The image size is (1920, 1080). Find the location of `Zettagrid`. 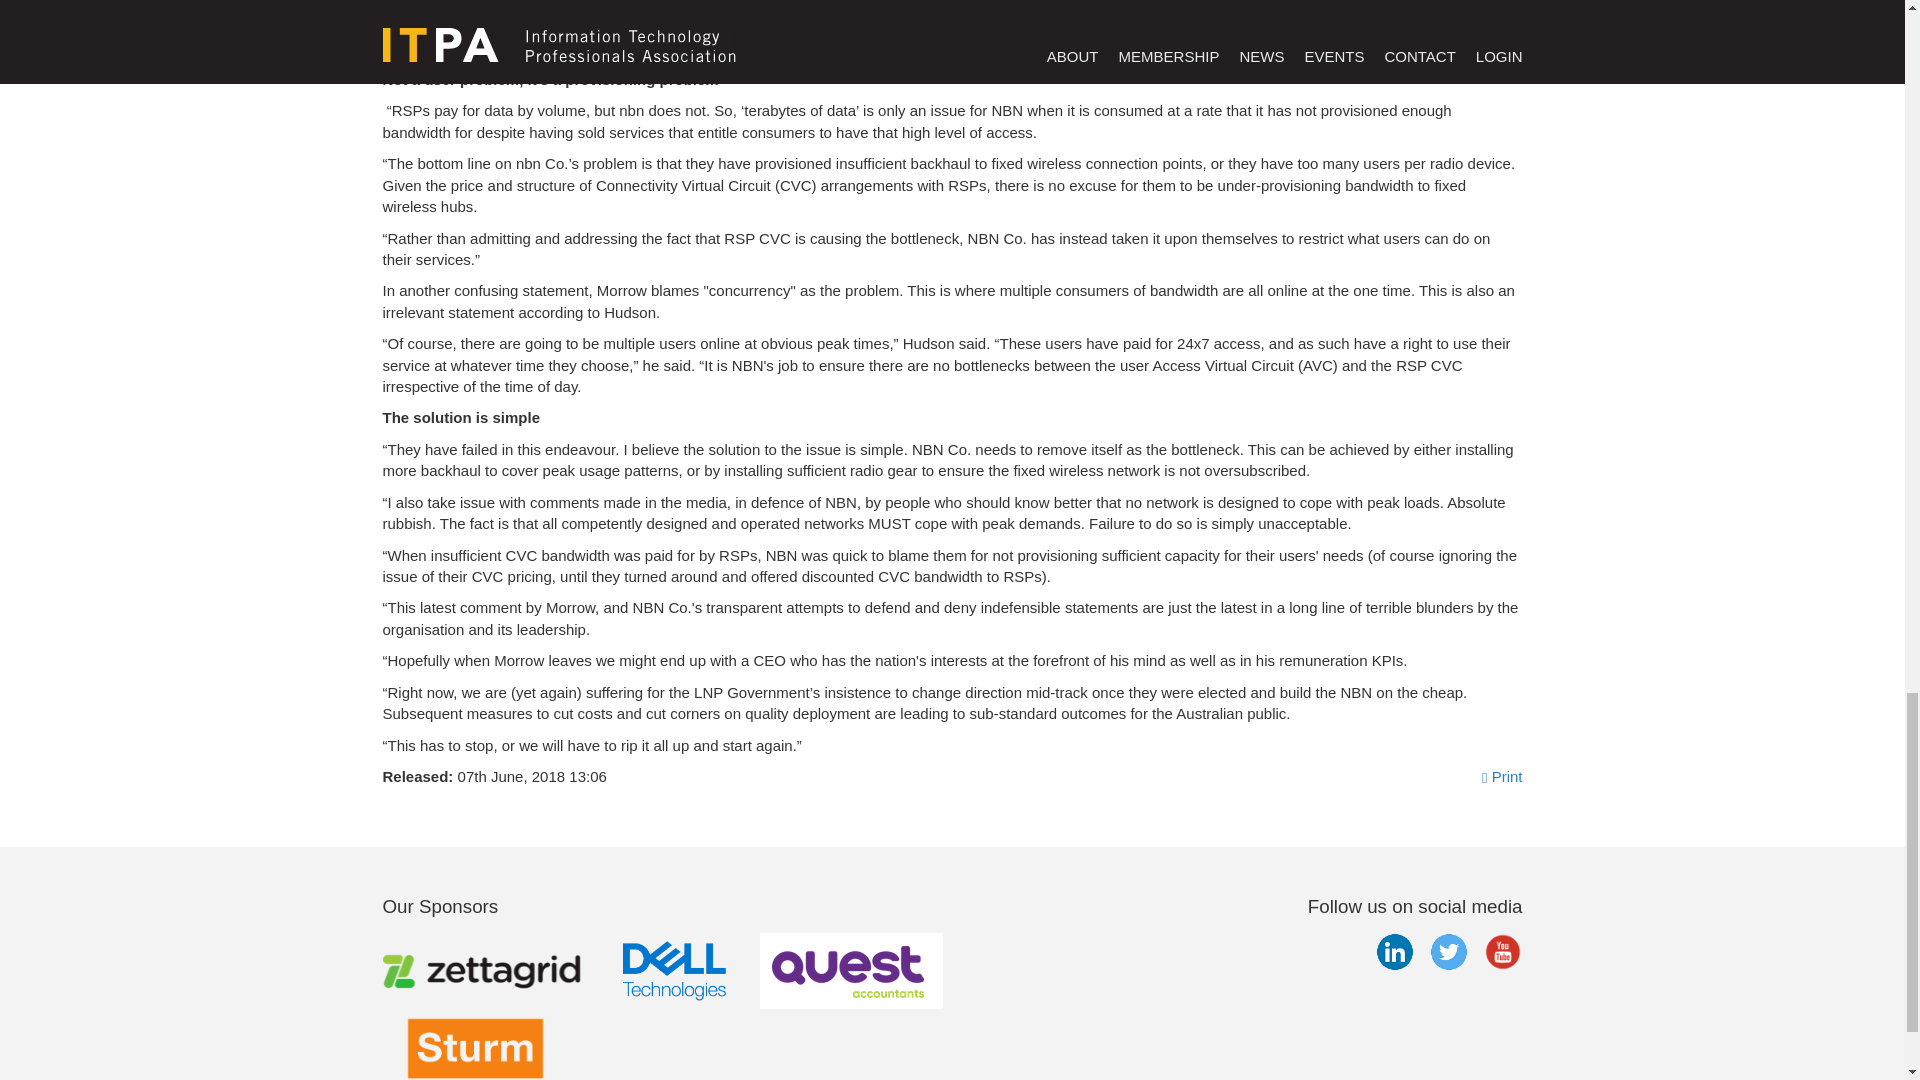

Zettagrid is located at coordinates (484, 970).